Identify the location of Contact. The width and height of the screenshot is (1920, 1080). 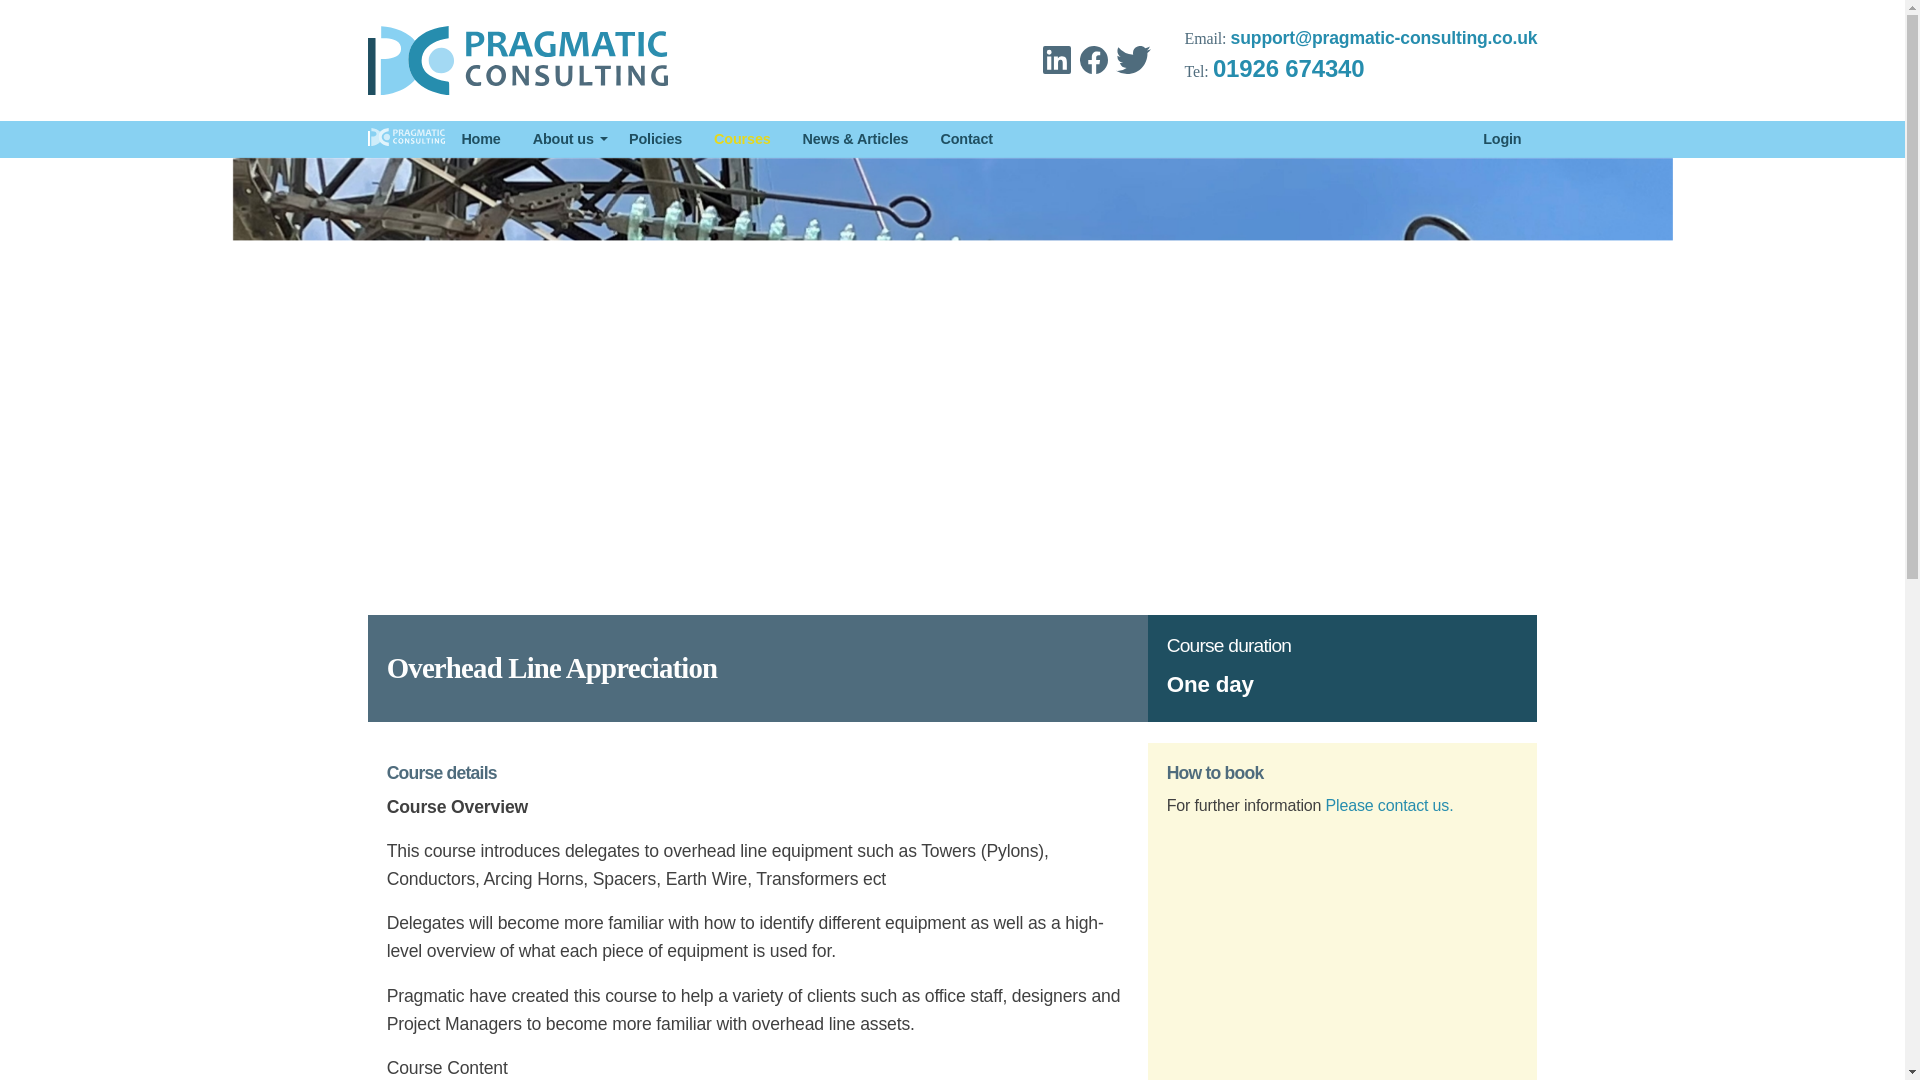
(966, 138).